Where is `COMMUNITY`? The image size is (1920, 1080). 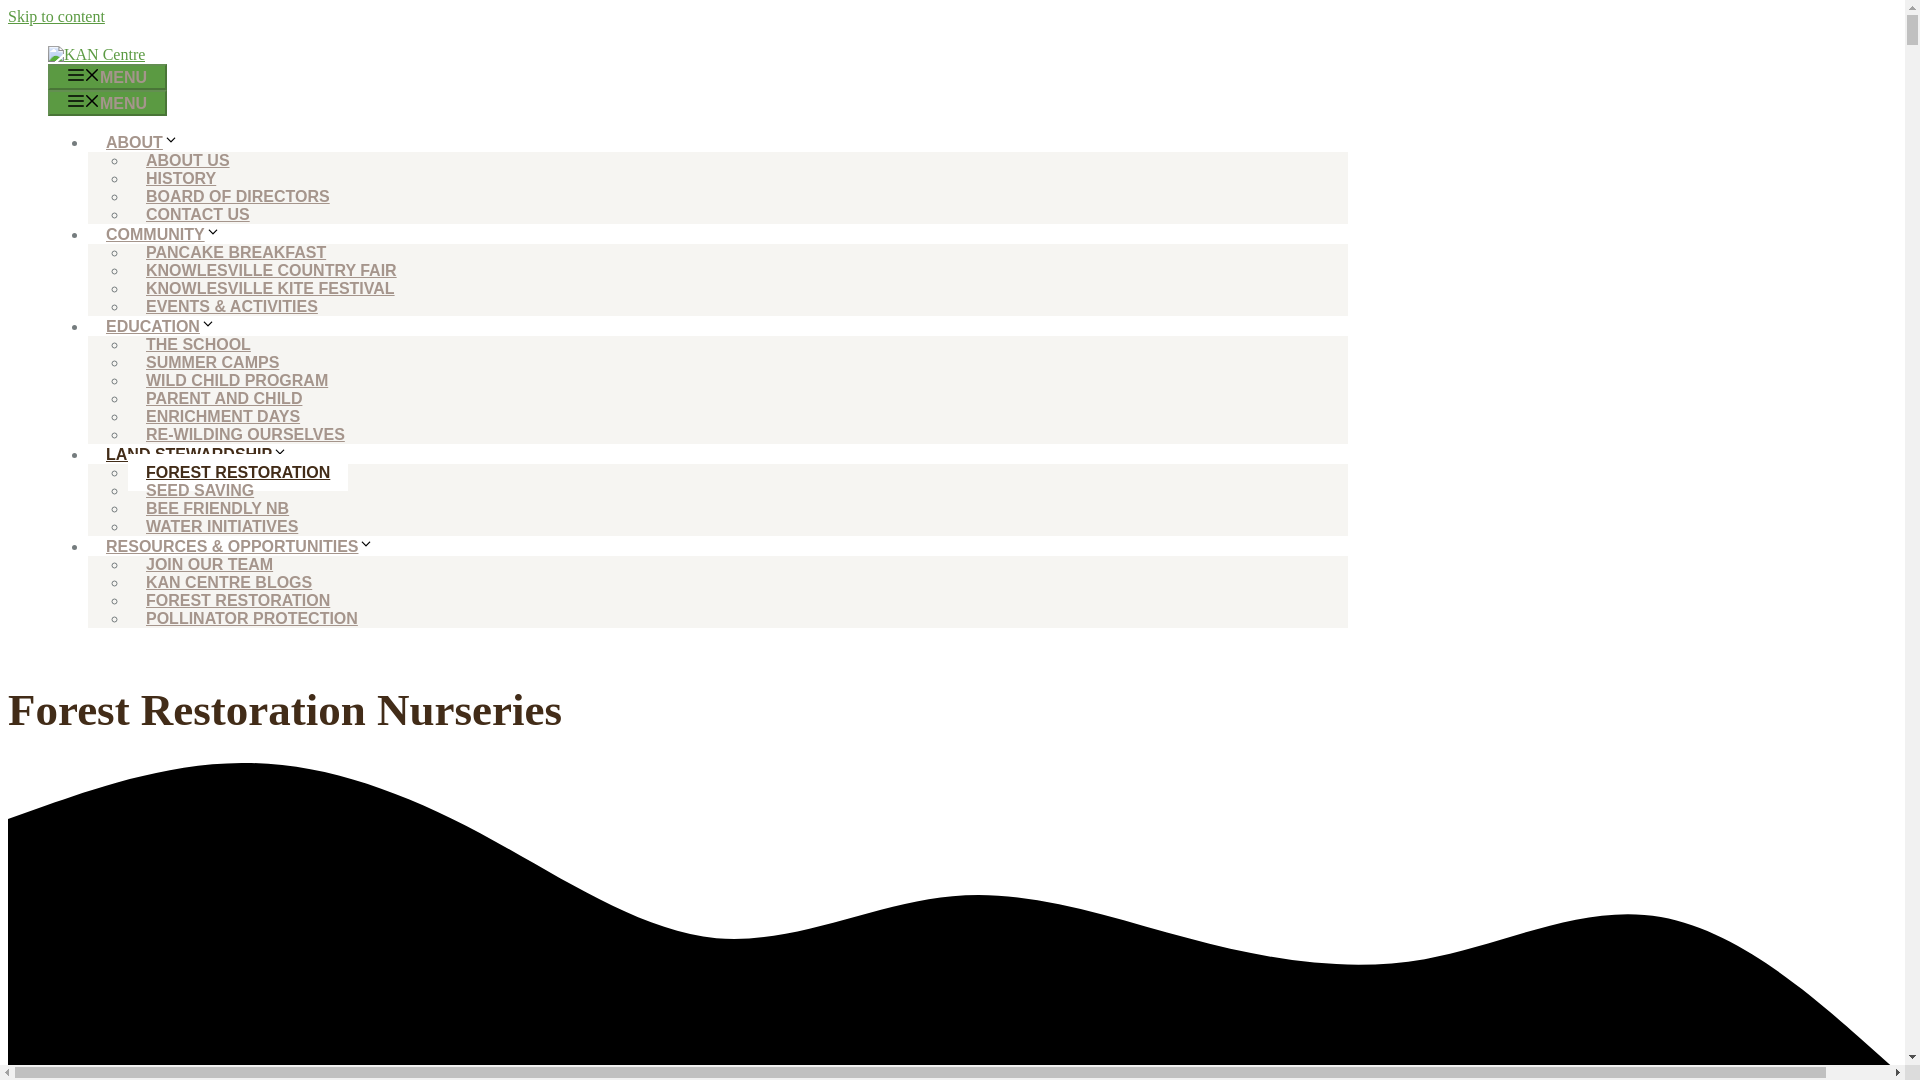 COMMUNITY is located at coordinates (172, 234).